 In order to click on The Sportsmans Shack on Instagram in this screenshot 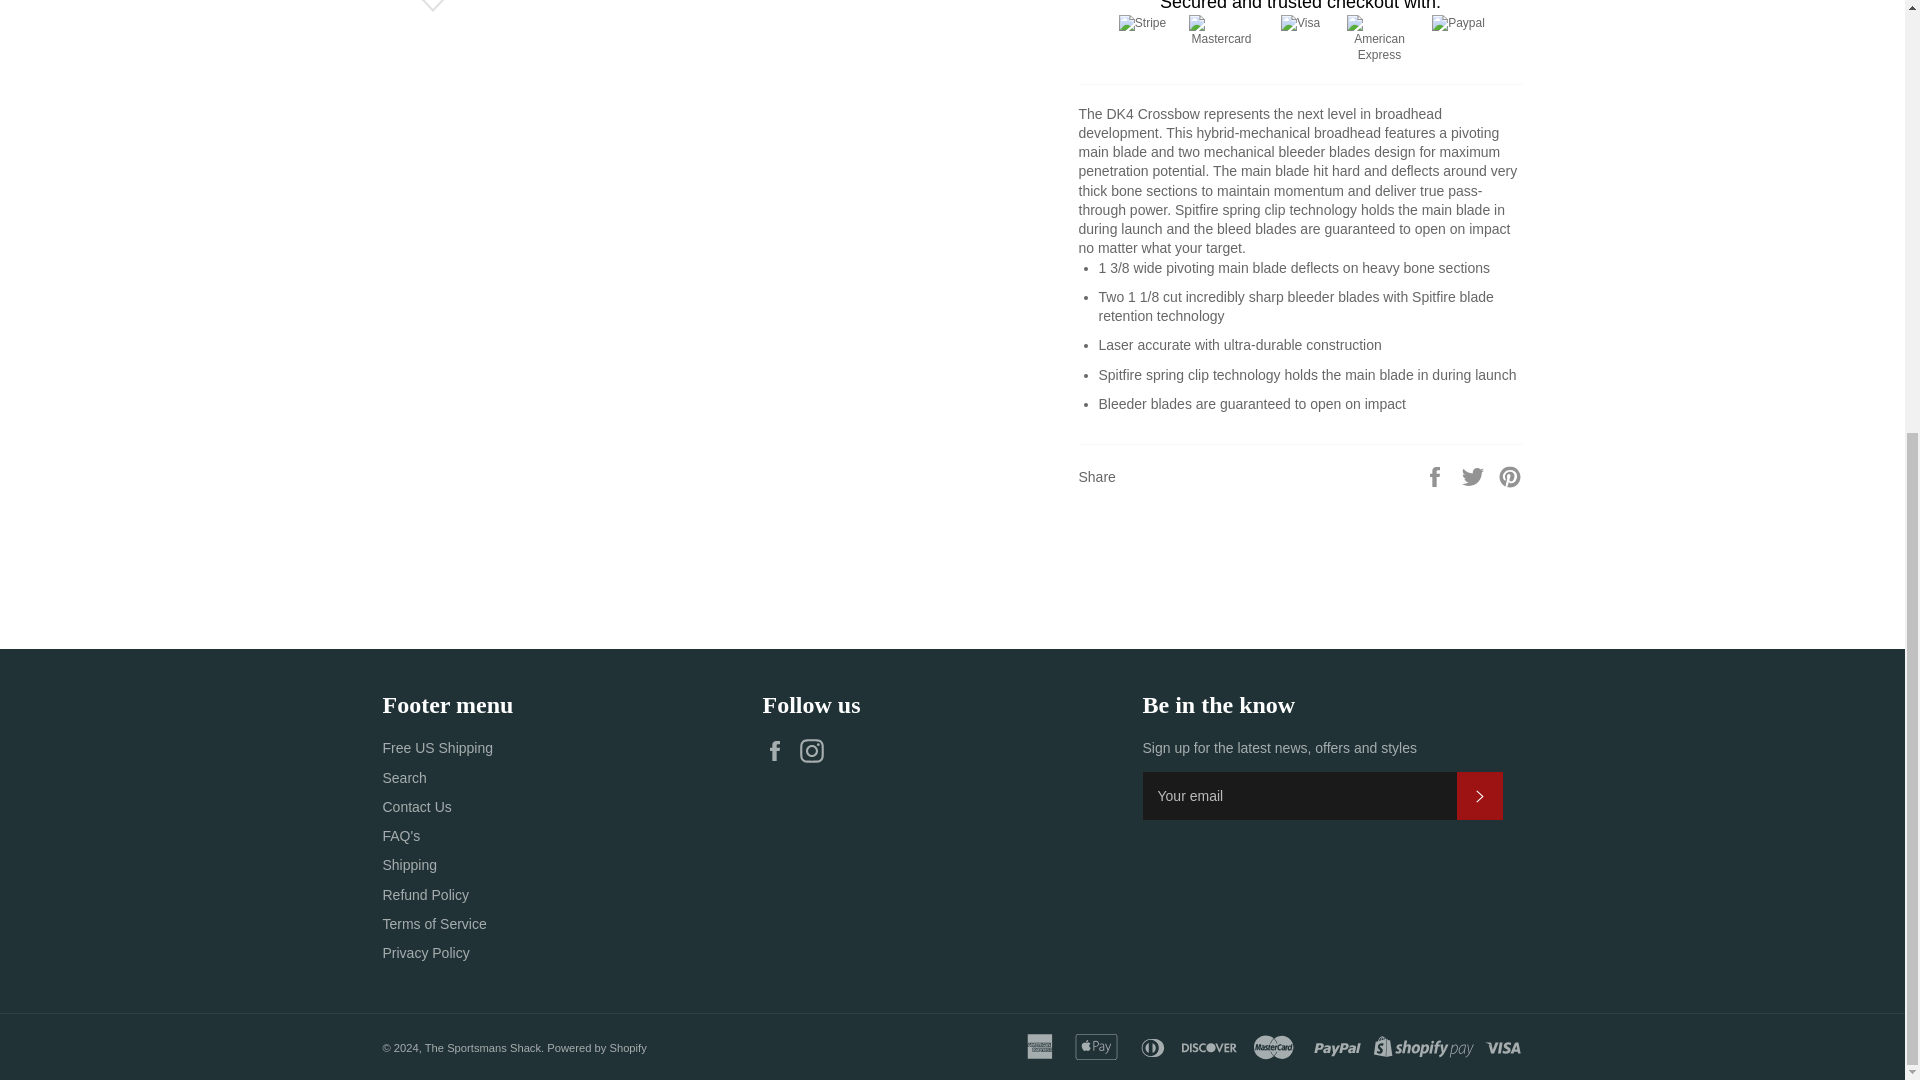, I will do `click(816, 750)`.